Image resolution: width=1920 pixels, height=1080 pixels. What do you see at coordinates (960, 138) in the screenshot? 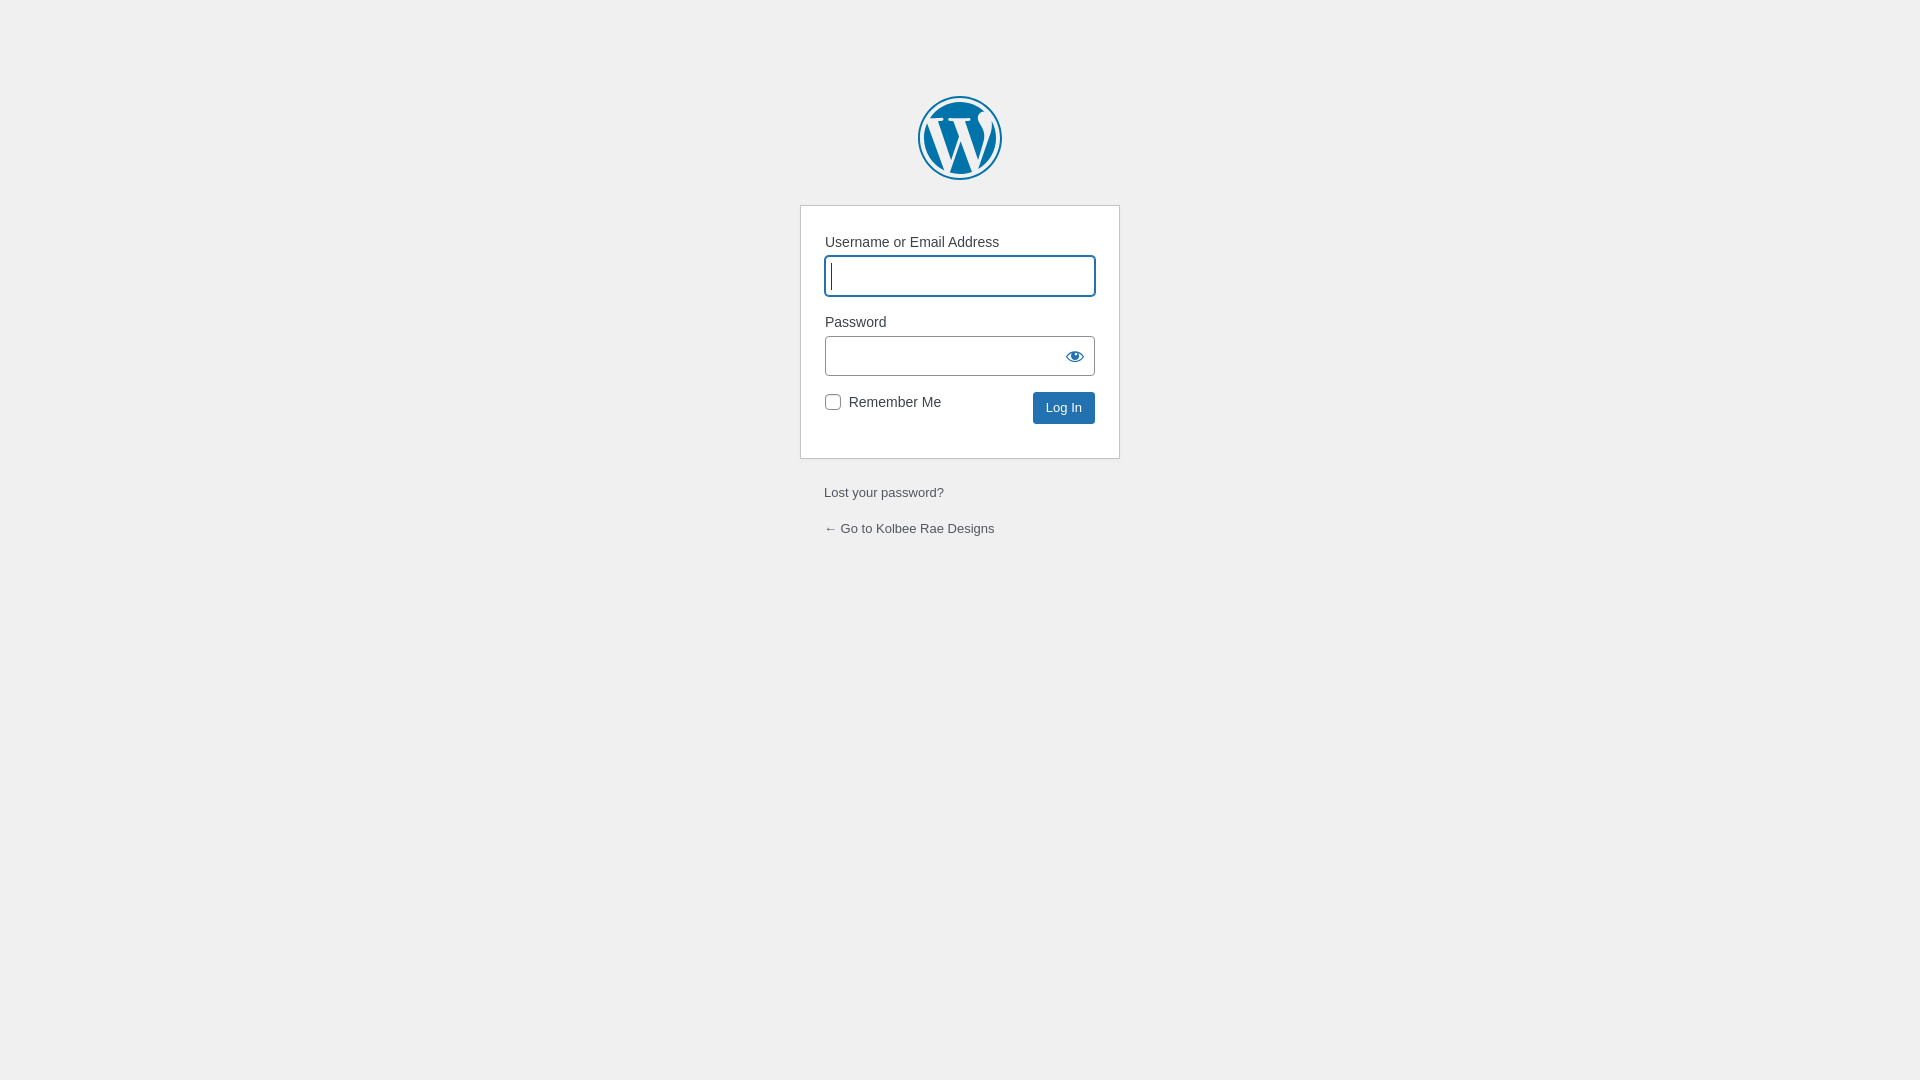
I see `Powered by WordPress` at bounding box center [960, 138].